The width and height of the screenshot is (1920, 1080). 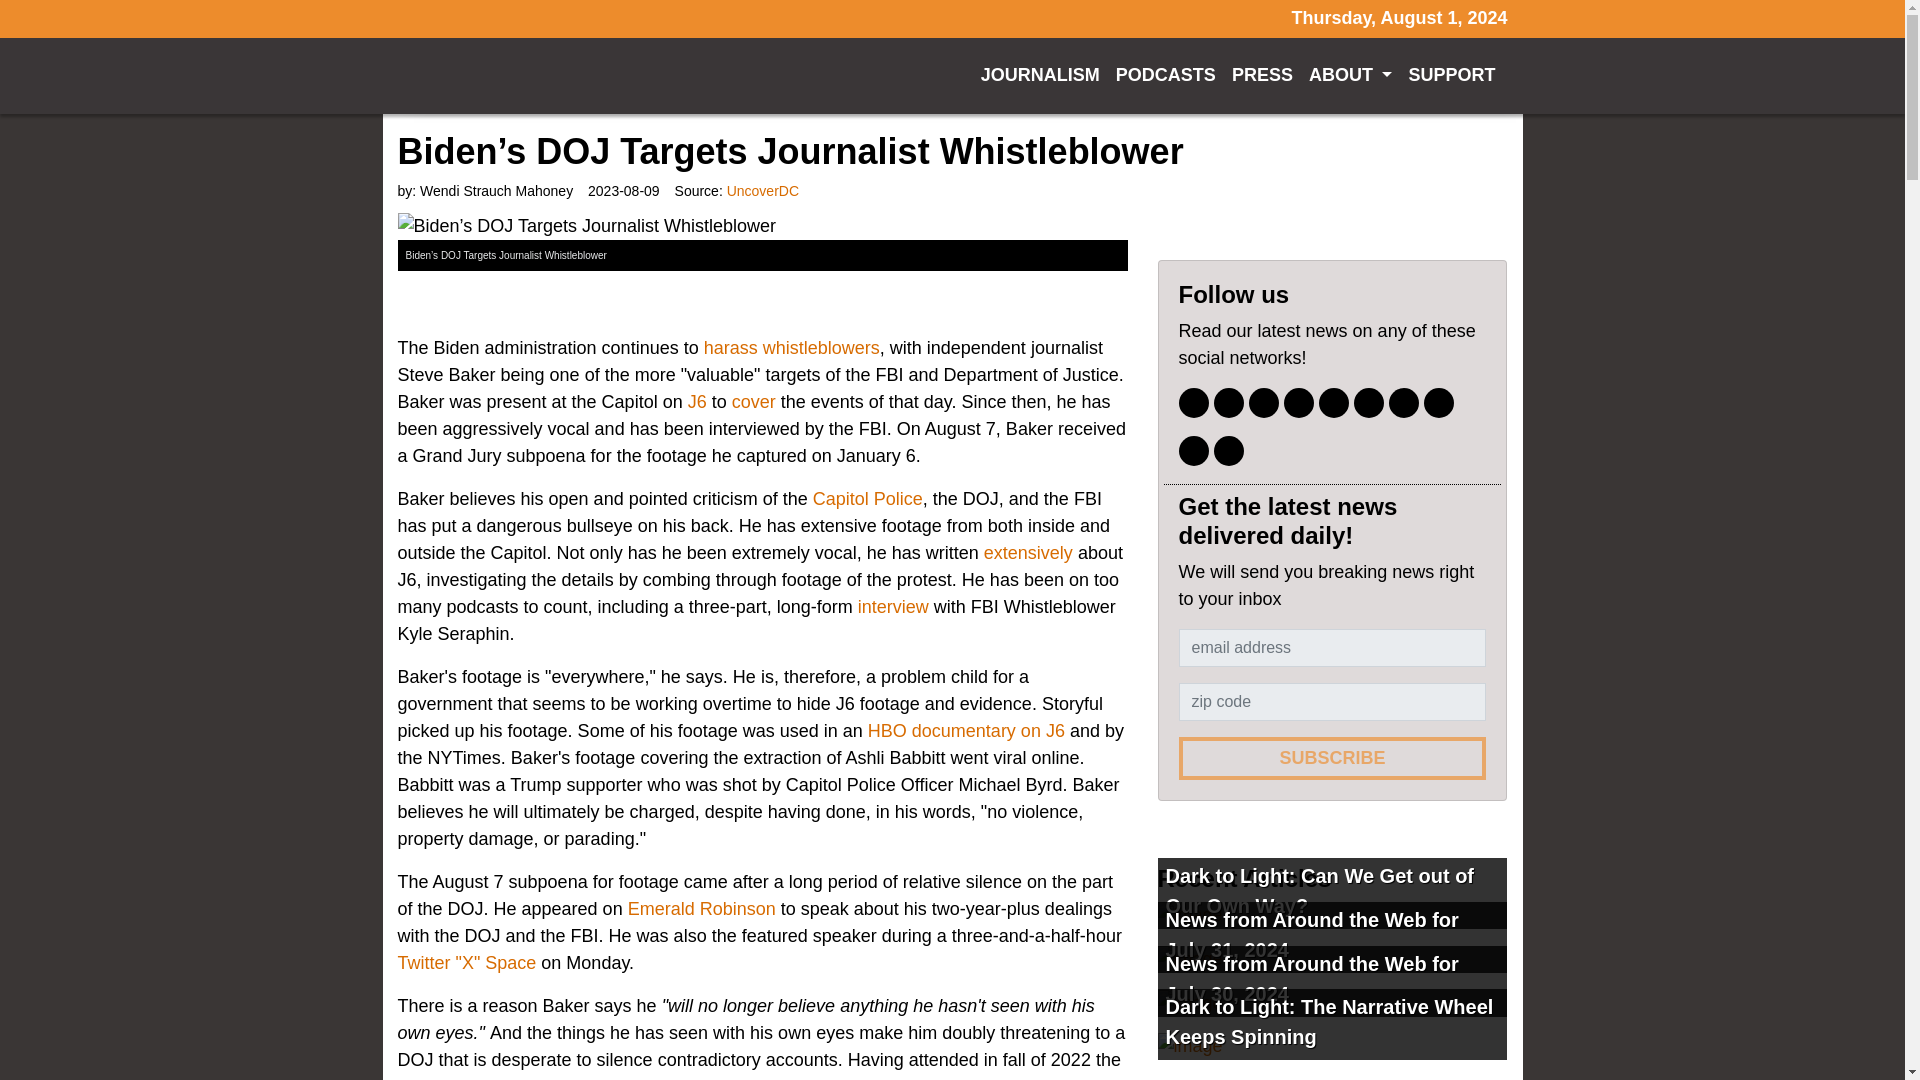 I want to click on UncoverDC, so click(x=762, y=190).